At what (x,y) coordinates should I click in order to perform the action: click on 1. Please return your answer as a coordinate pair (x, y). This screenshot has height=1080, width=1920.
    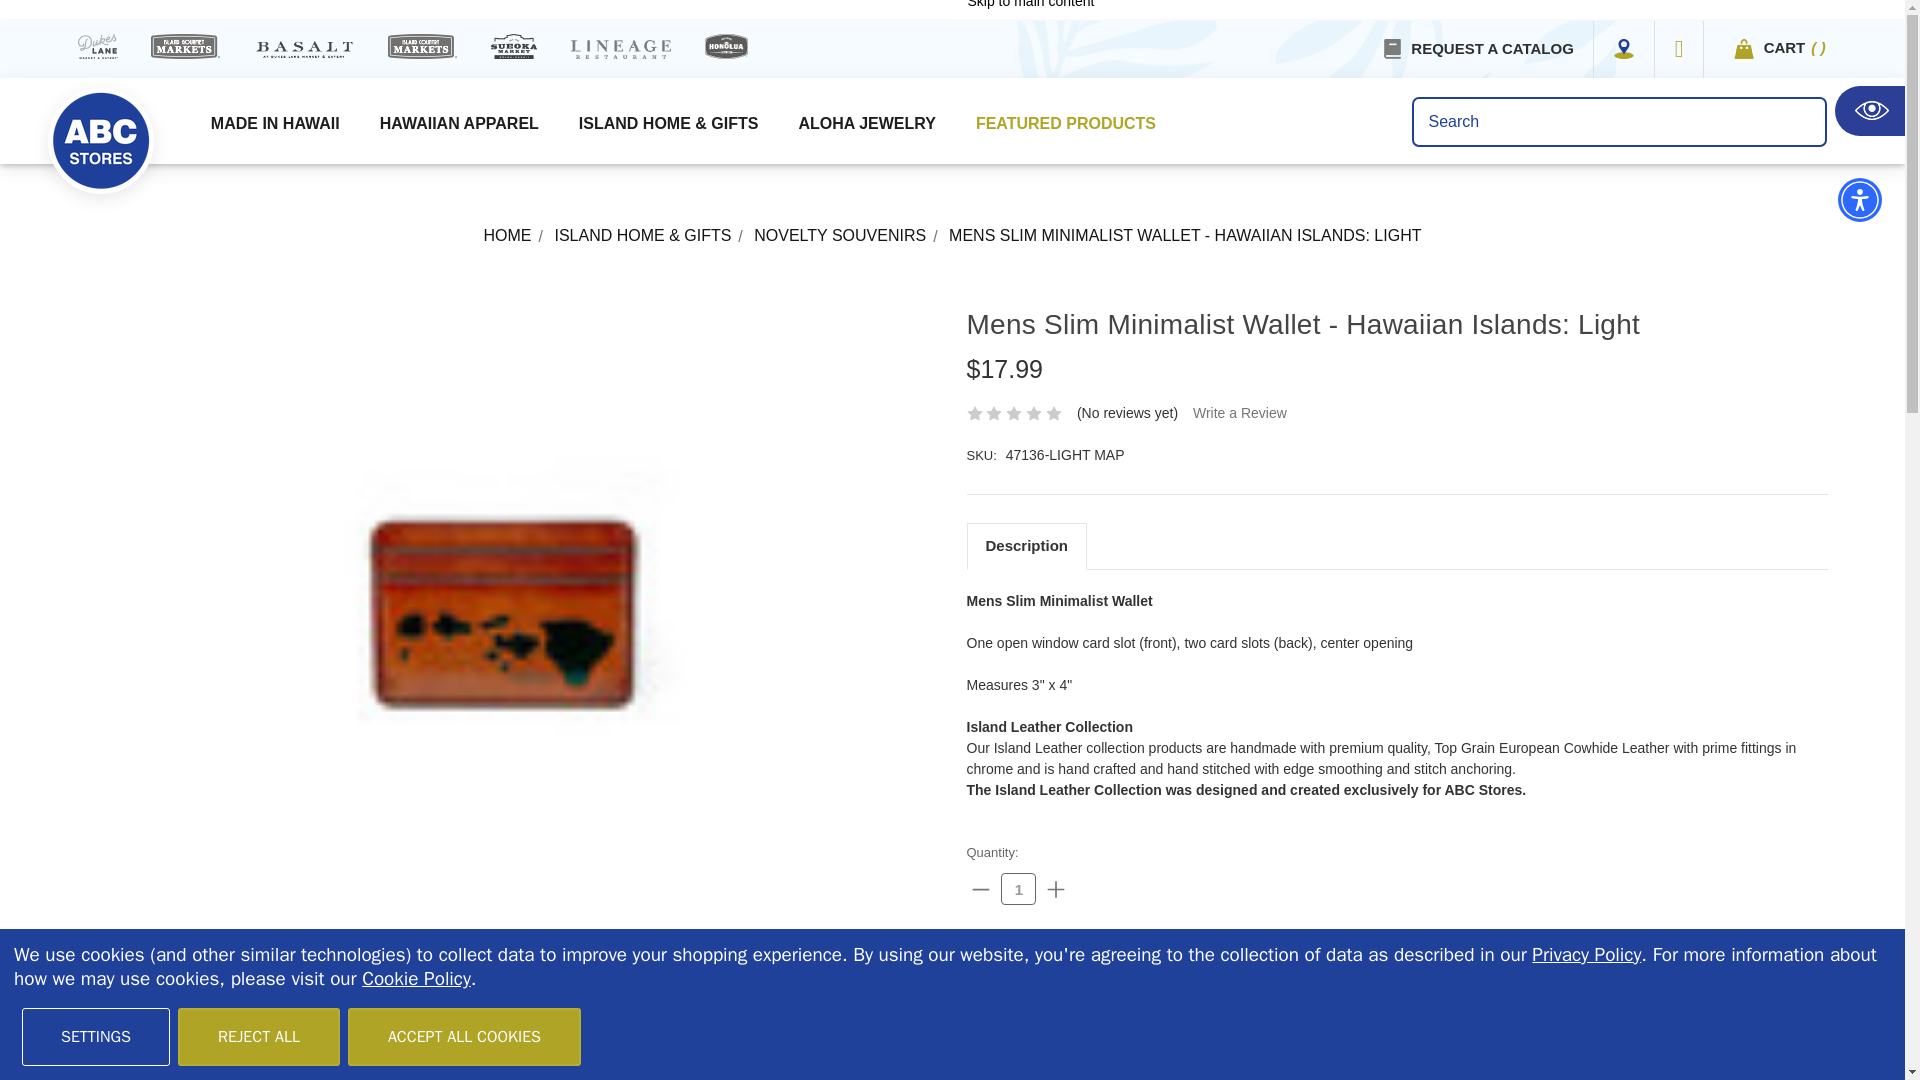
    Looking at the image, I should click on (1018, 888).